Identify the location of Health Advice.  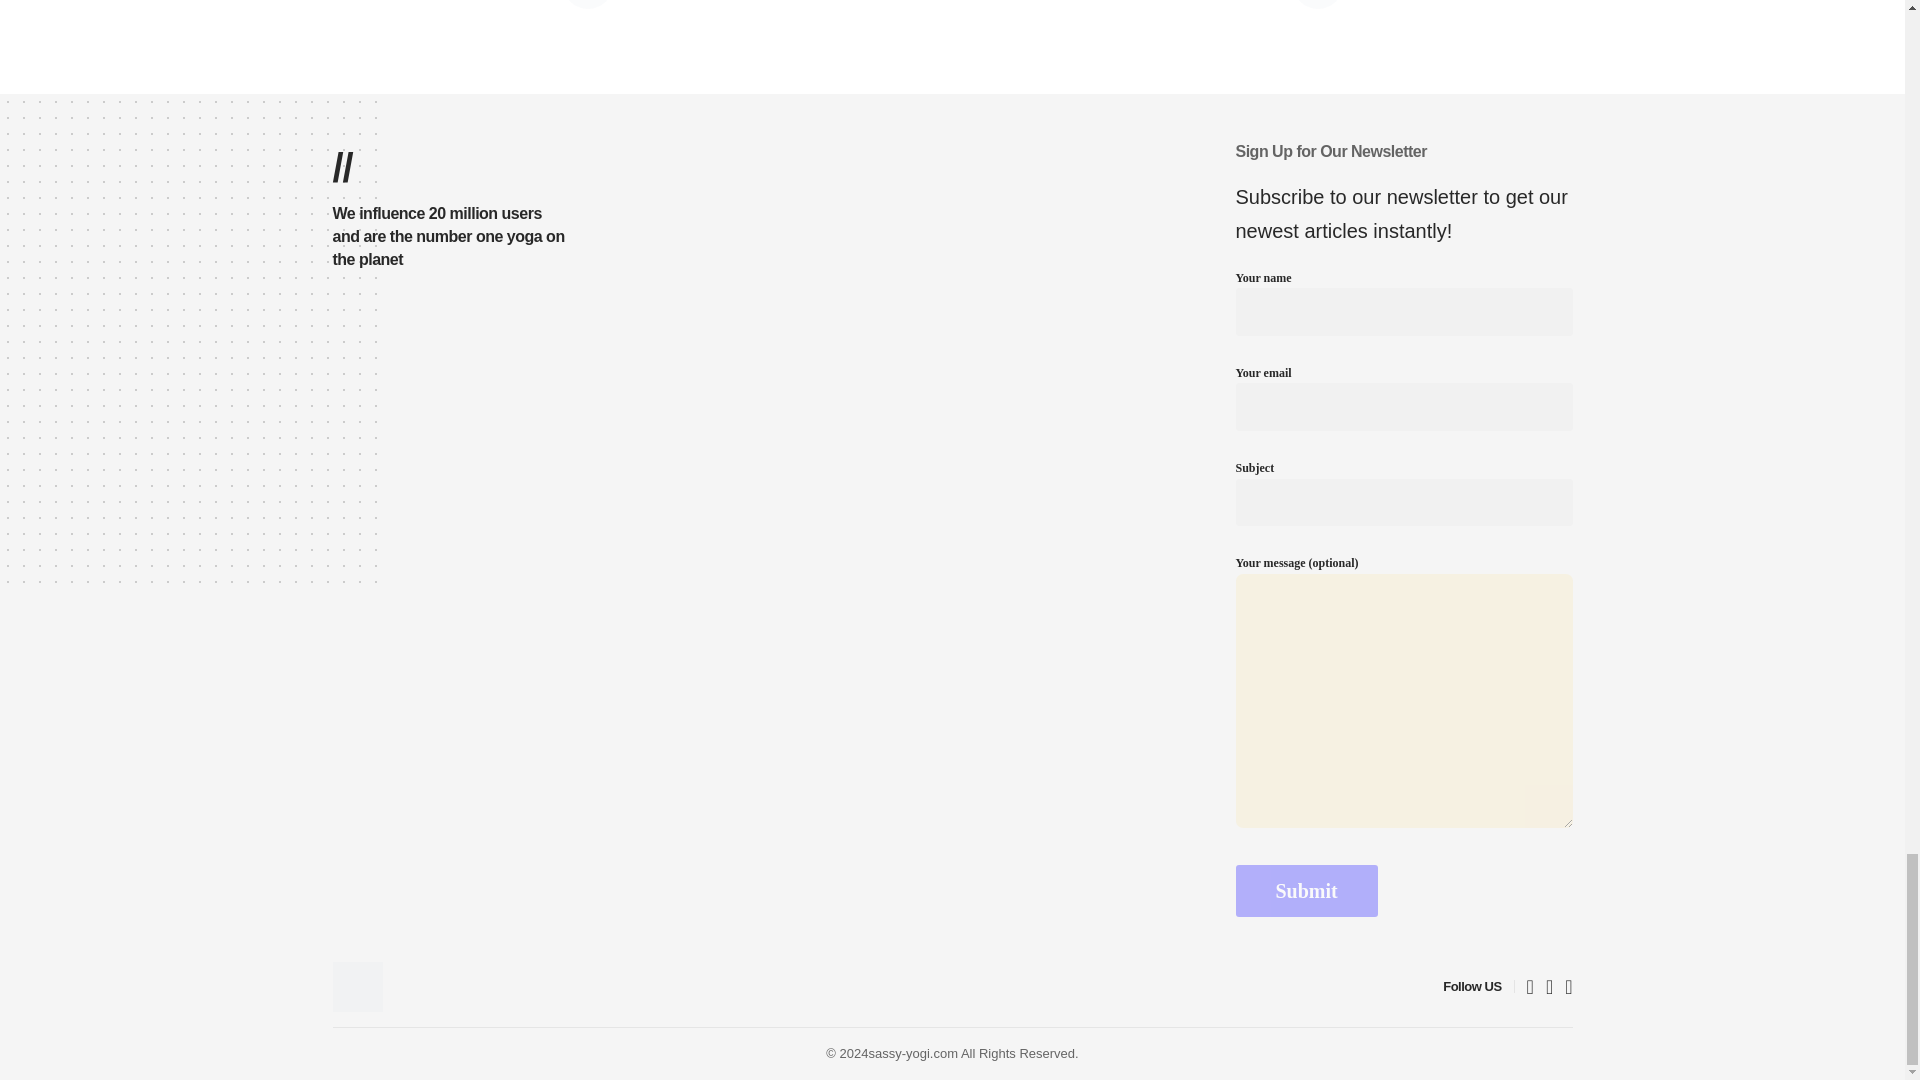
(357, 986).